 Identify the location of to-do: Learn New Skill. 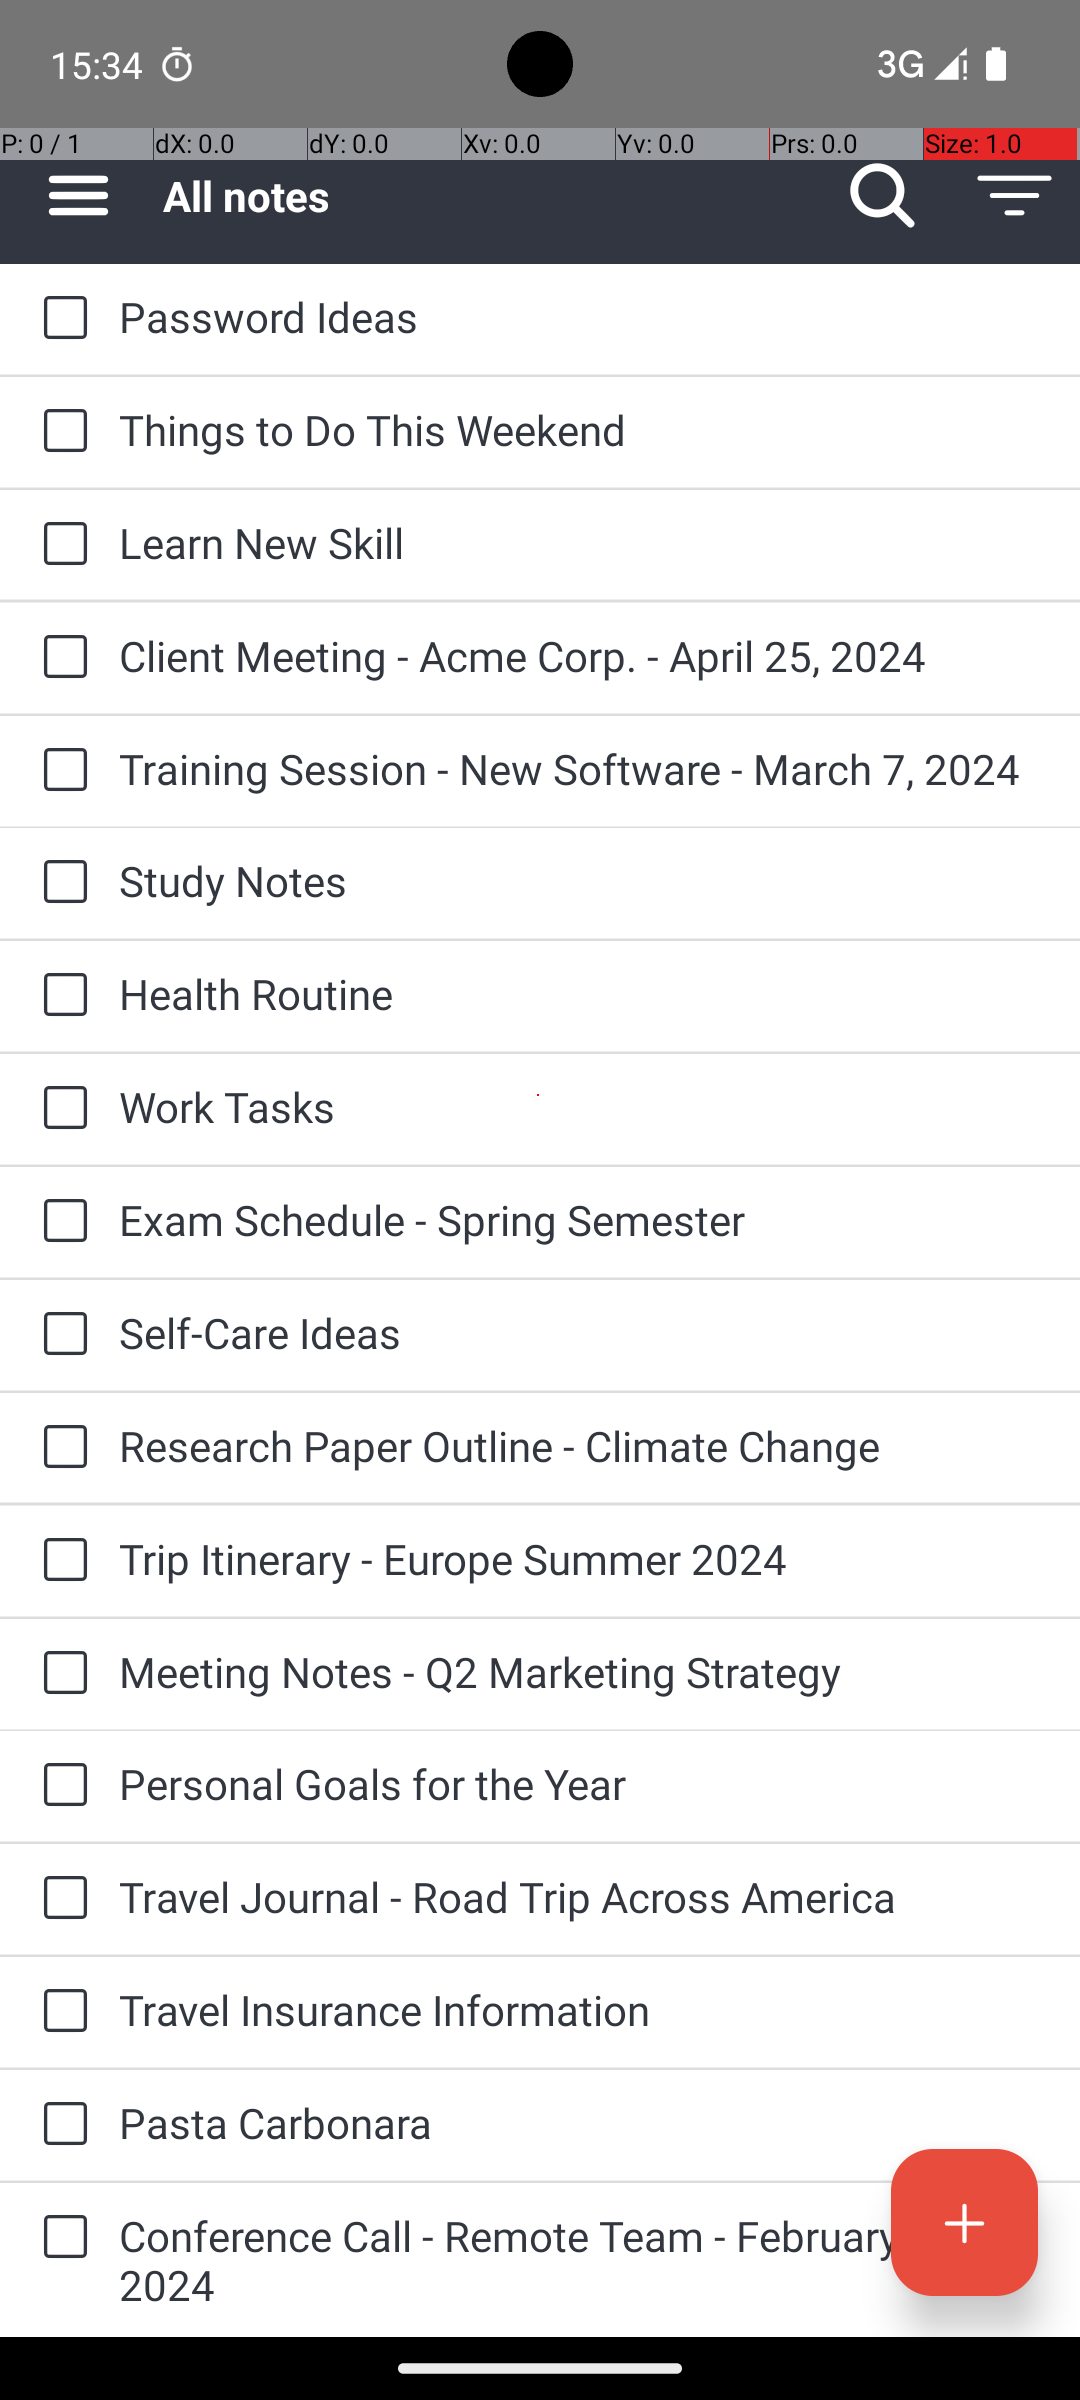
(60, 545).